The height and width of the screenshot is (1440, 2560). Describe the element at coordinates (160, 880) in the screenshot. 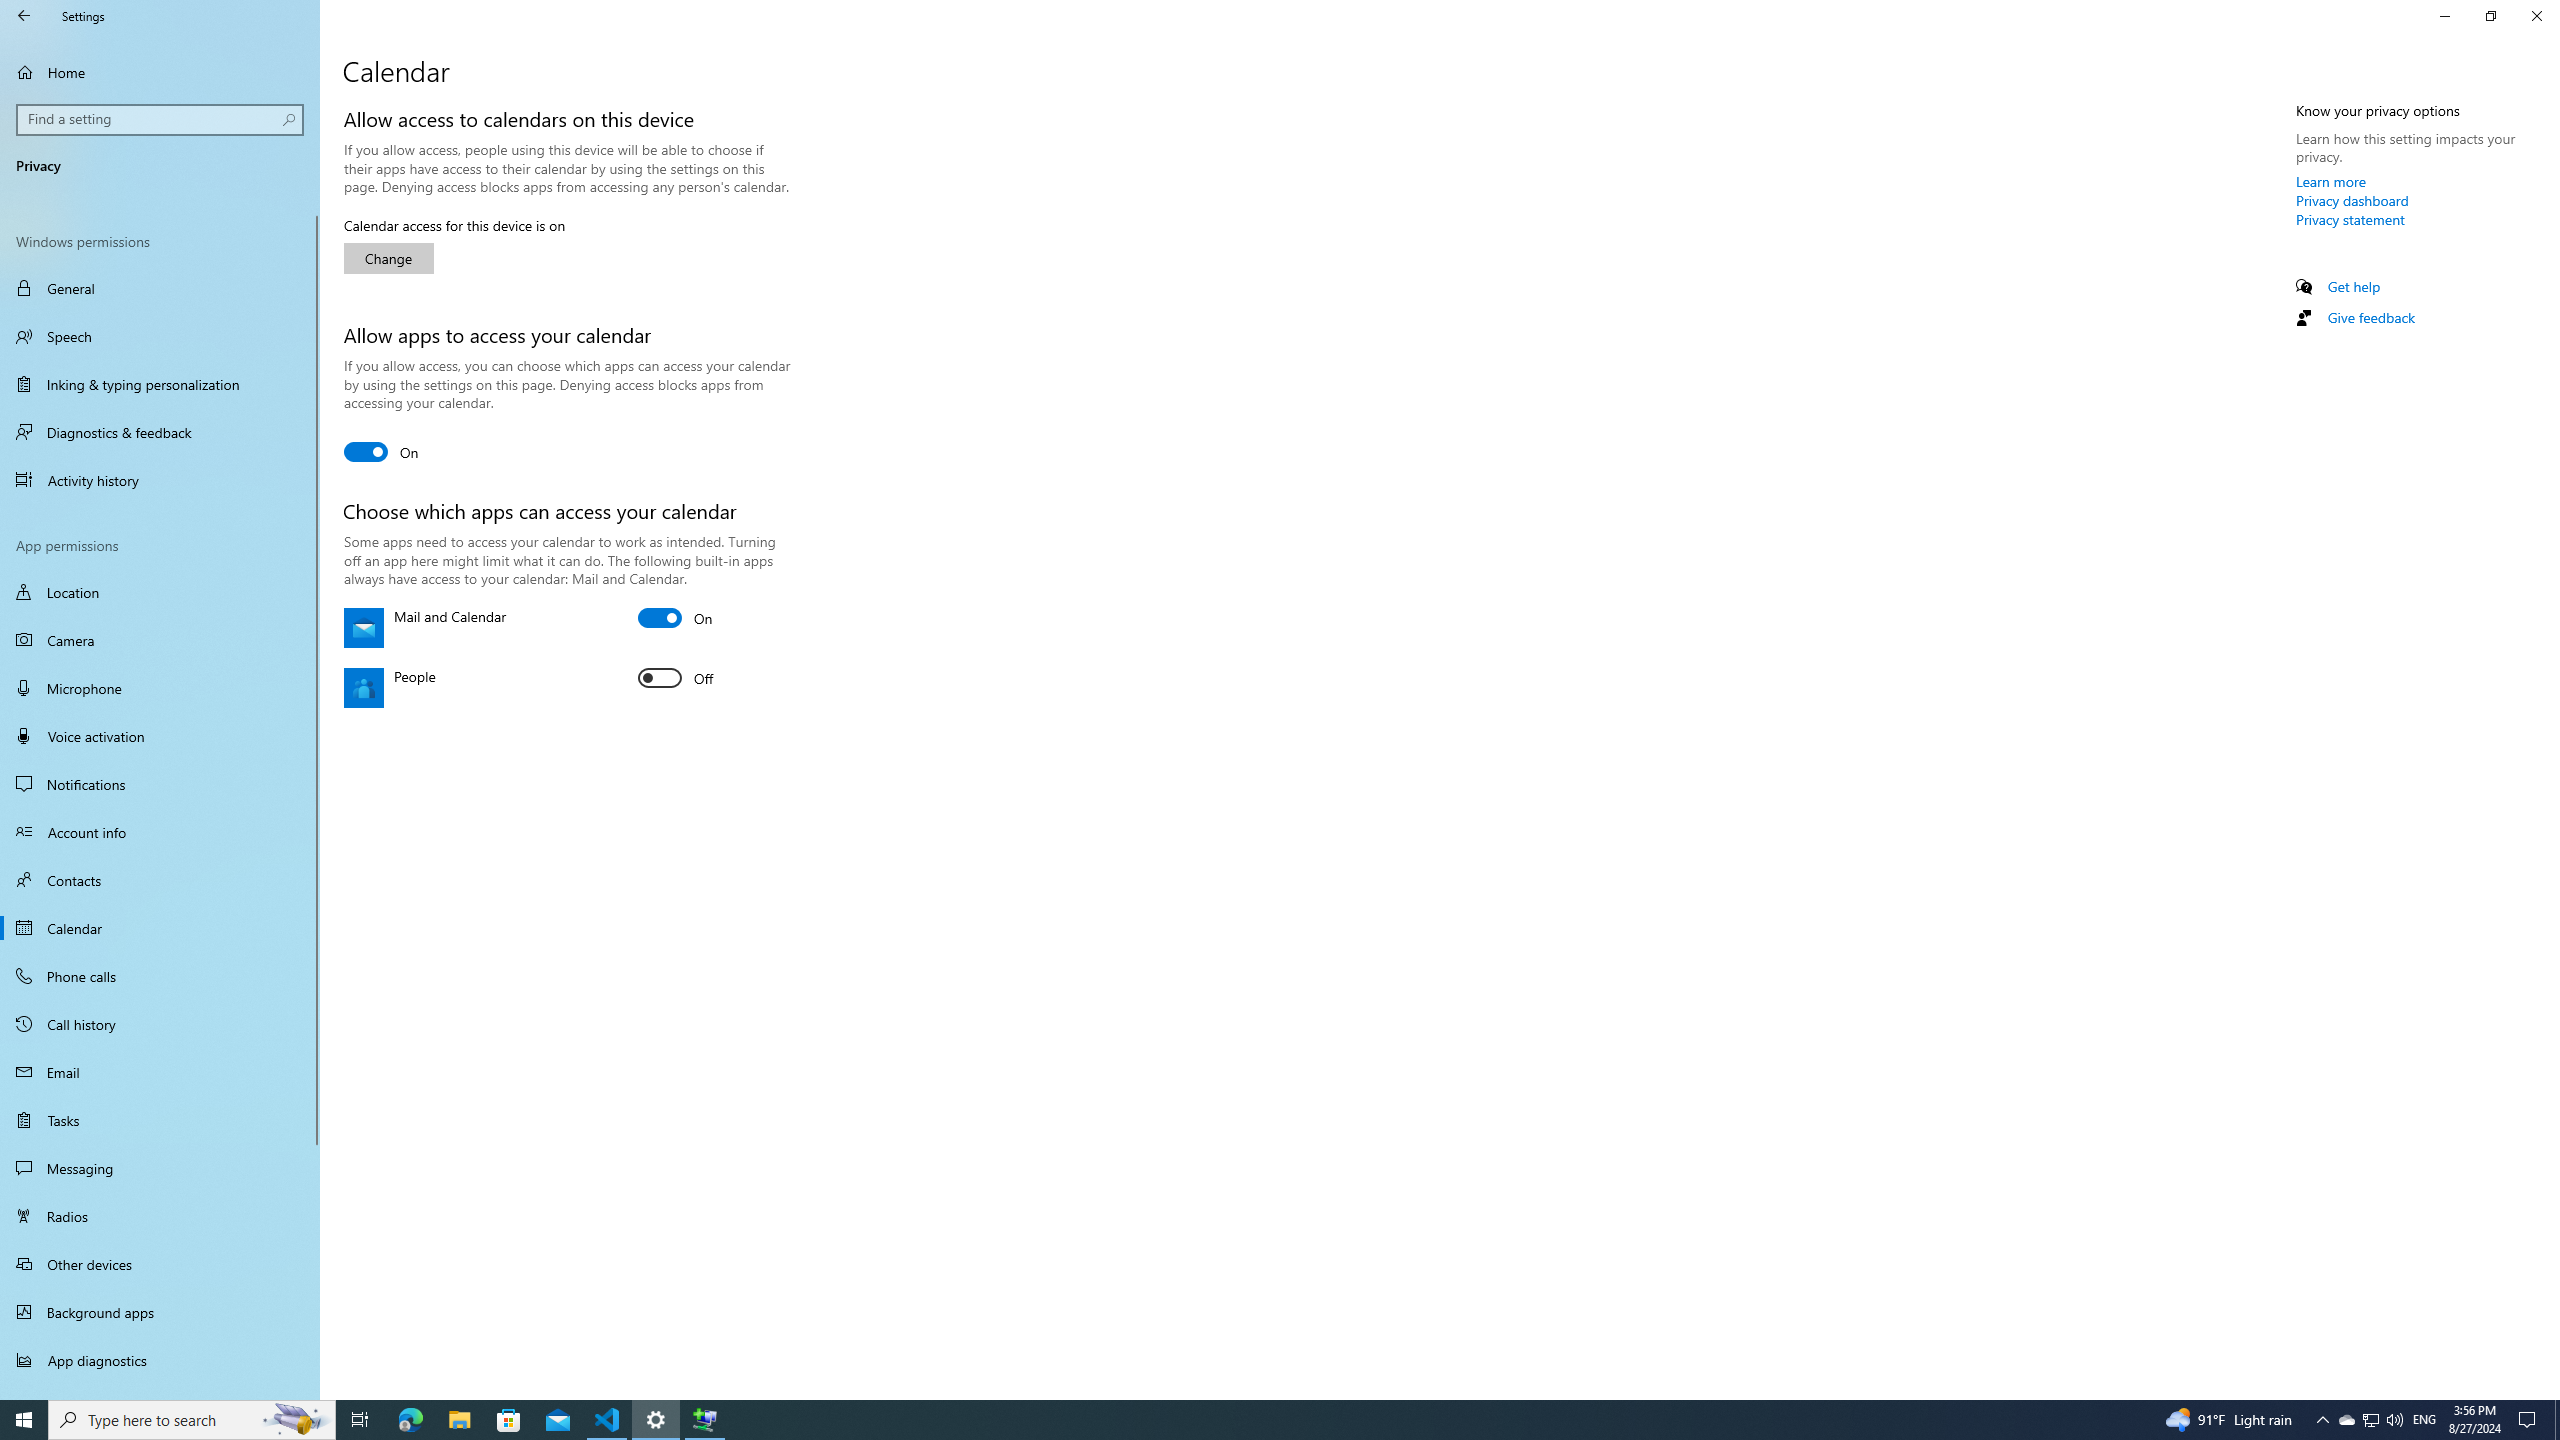

I see `Contacts` at that location.